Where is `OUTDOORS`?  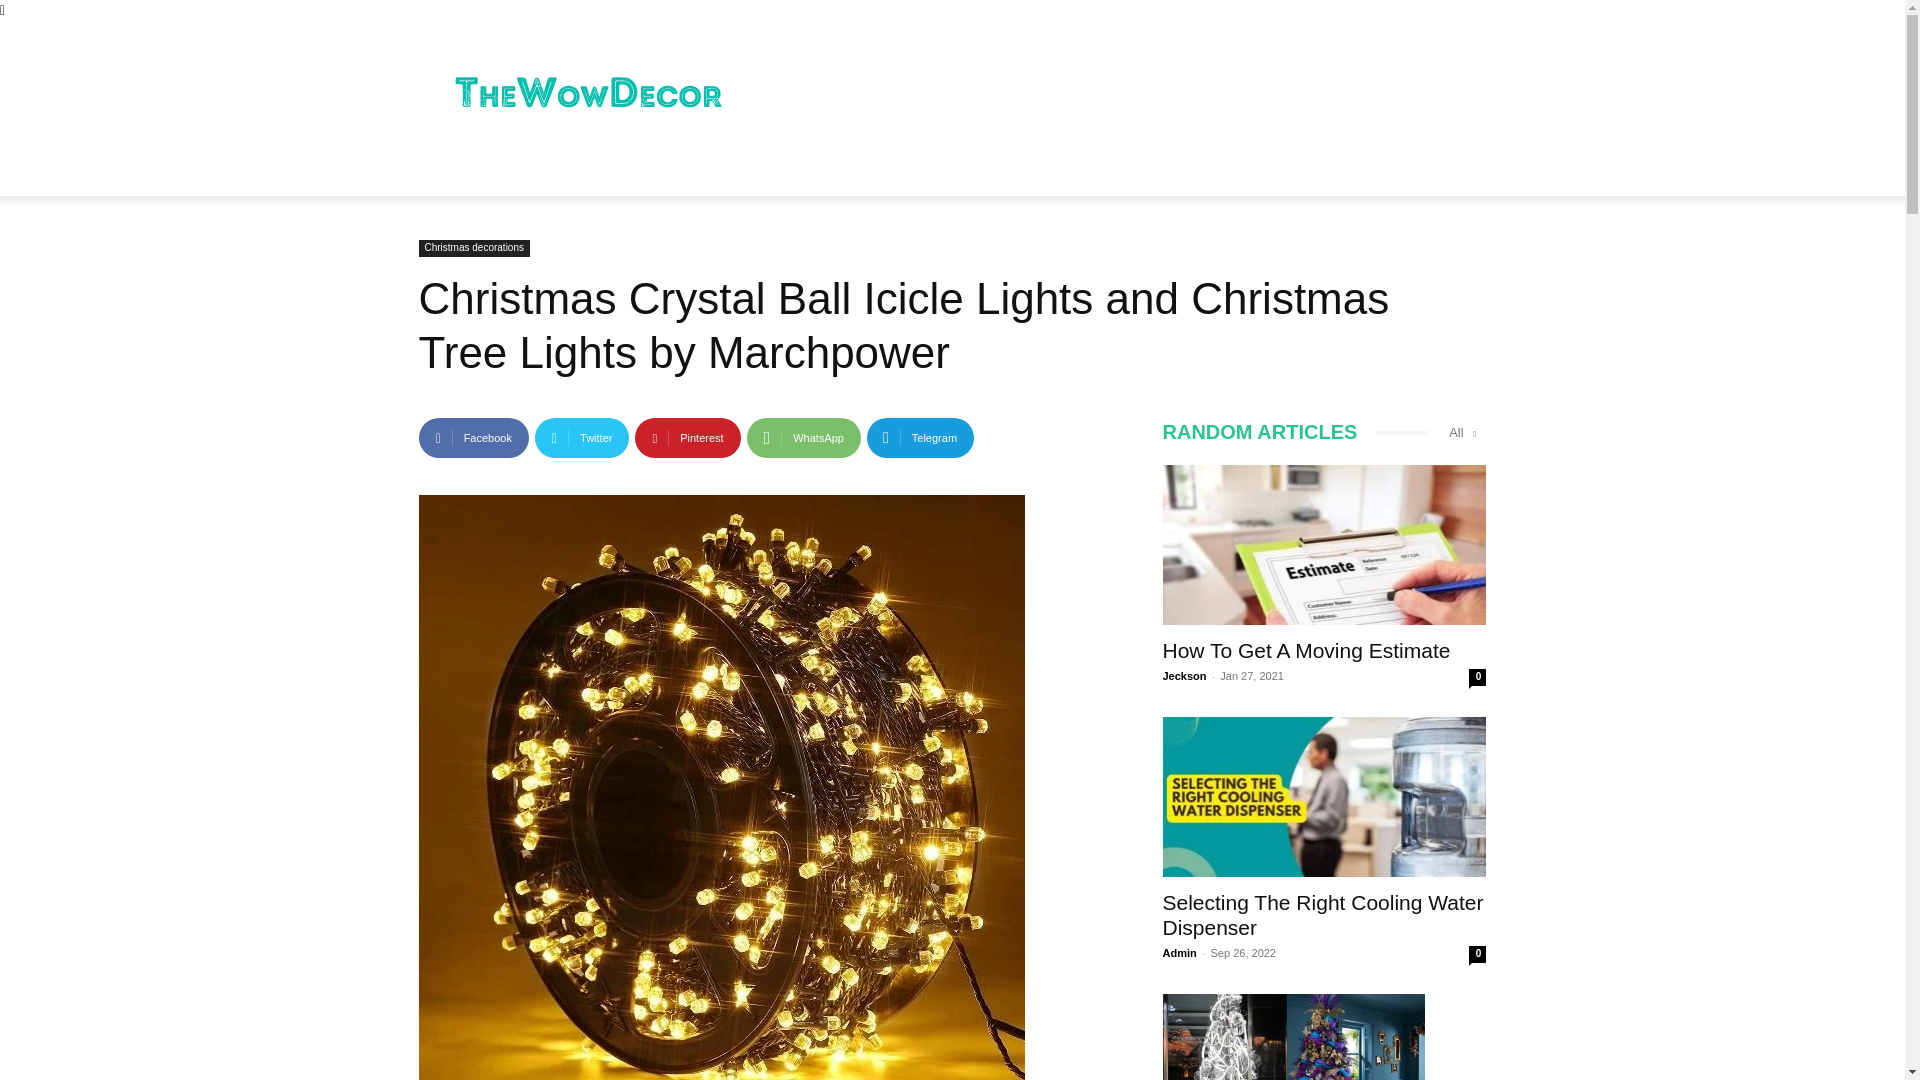 OUTDOORS is located at coordinates (706, 171).